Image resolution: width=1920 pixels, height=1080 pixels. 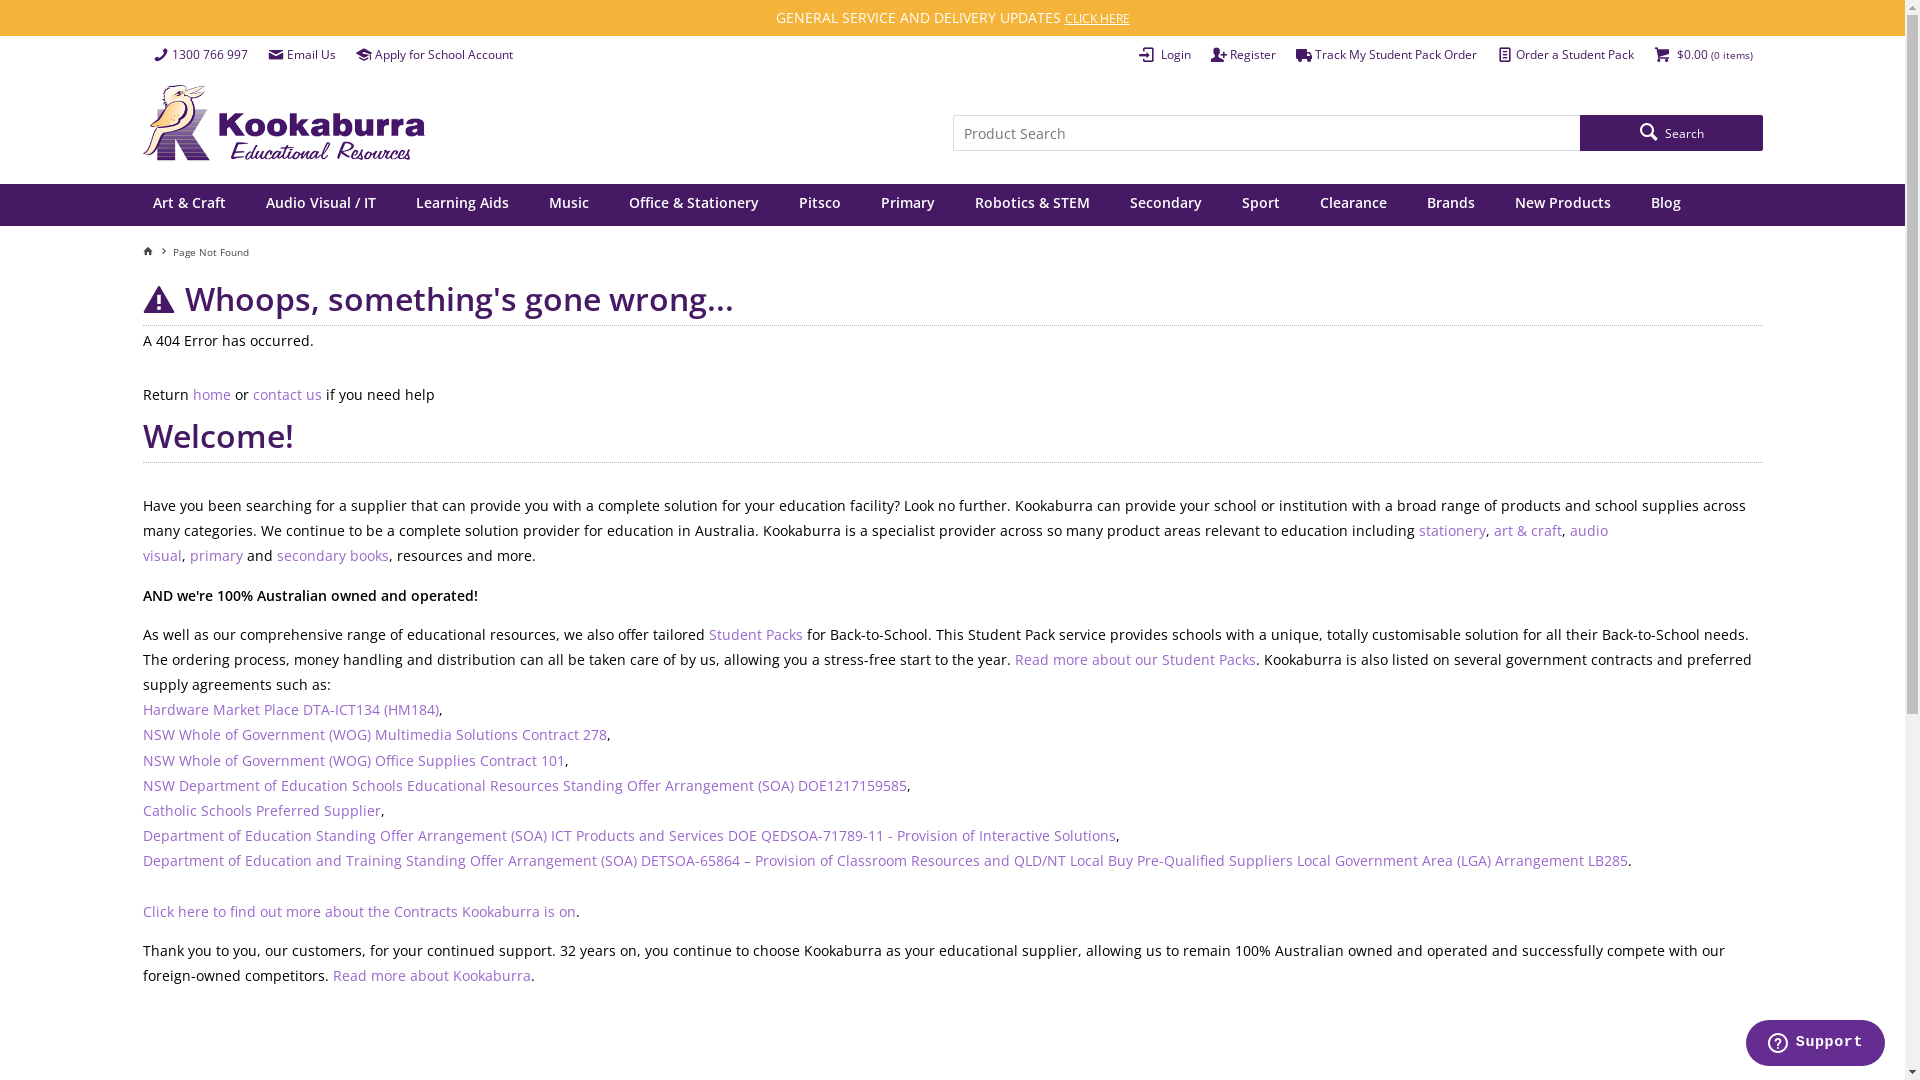 I want to click on Read more about Kookaburra, so click(x=431, y=976).